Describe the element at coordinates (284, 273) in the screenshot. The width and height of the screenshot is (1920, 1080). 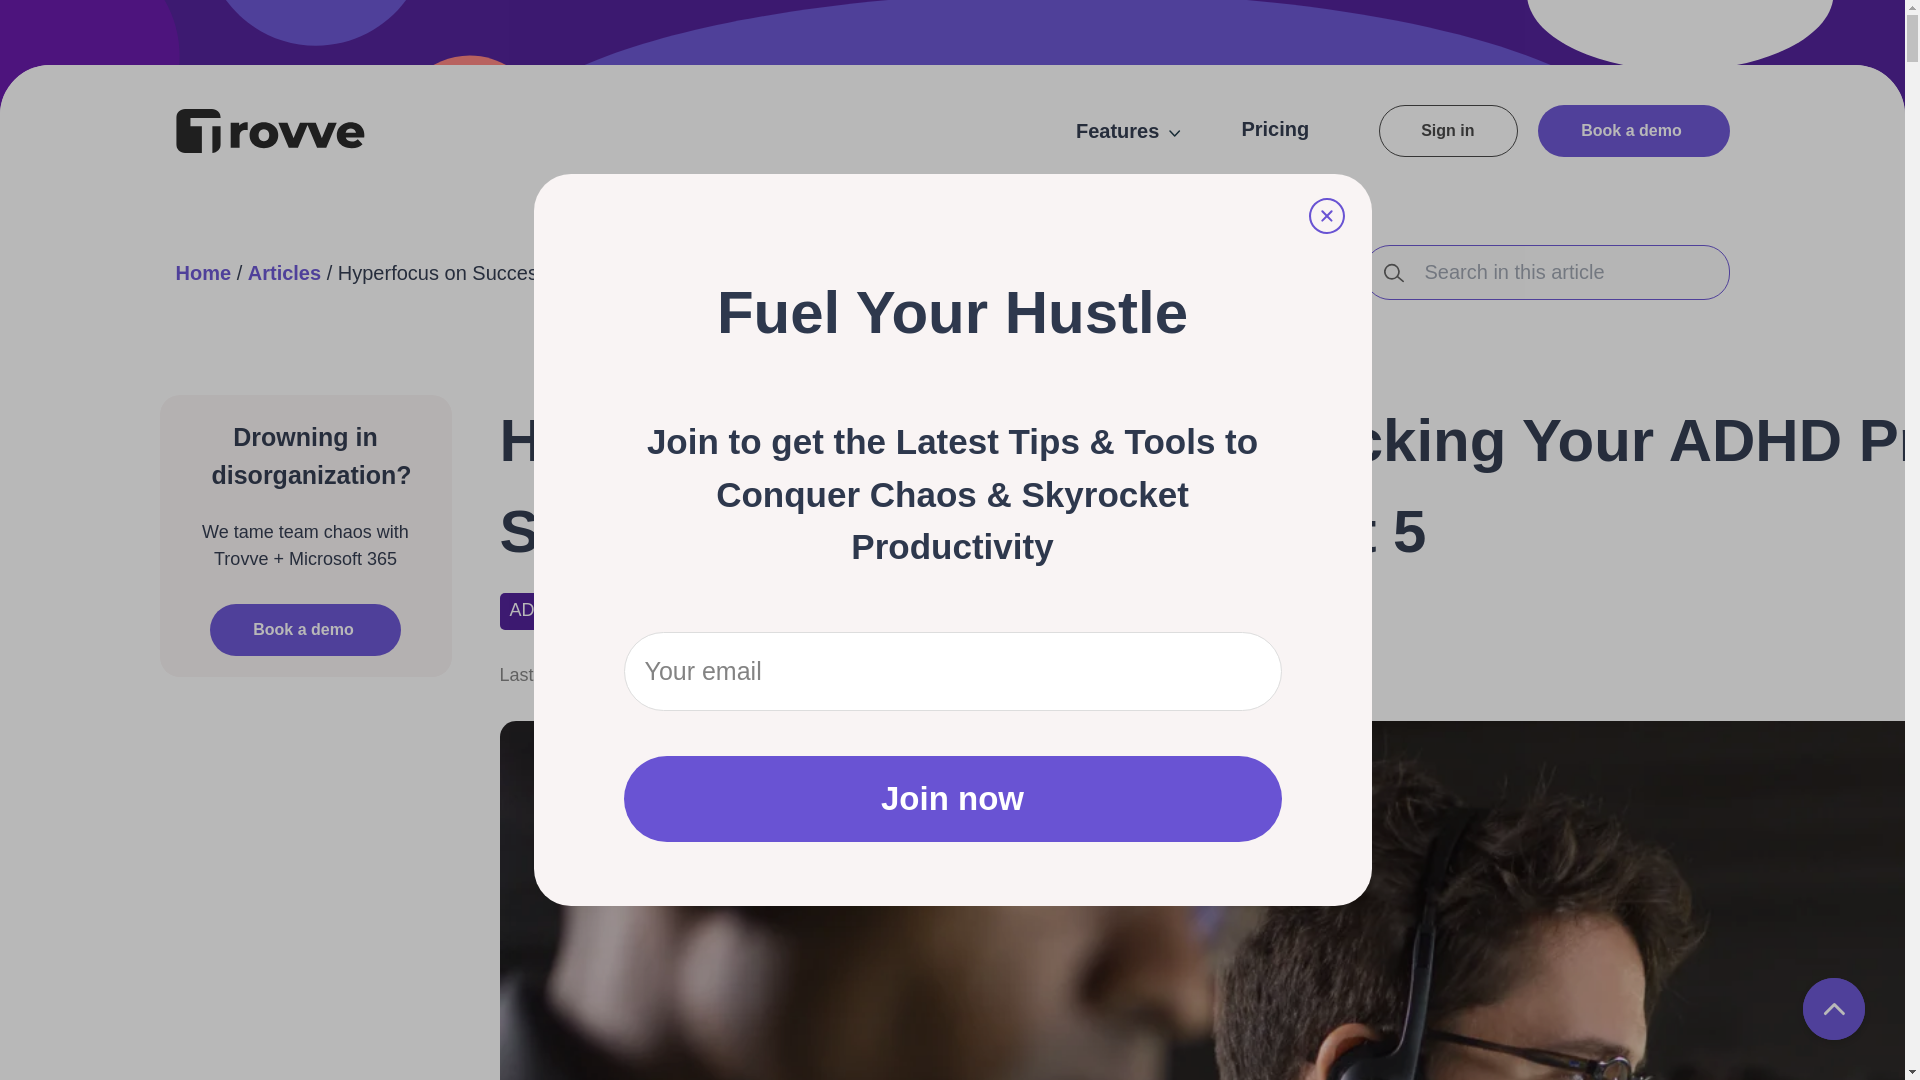
I see `Articles` at that location.